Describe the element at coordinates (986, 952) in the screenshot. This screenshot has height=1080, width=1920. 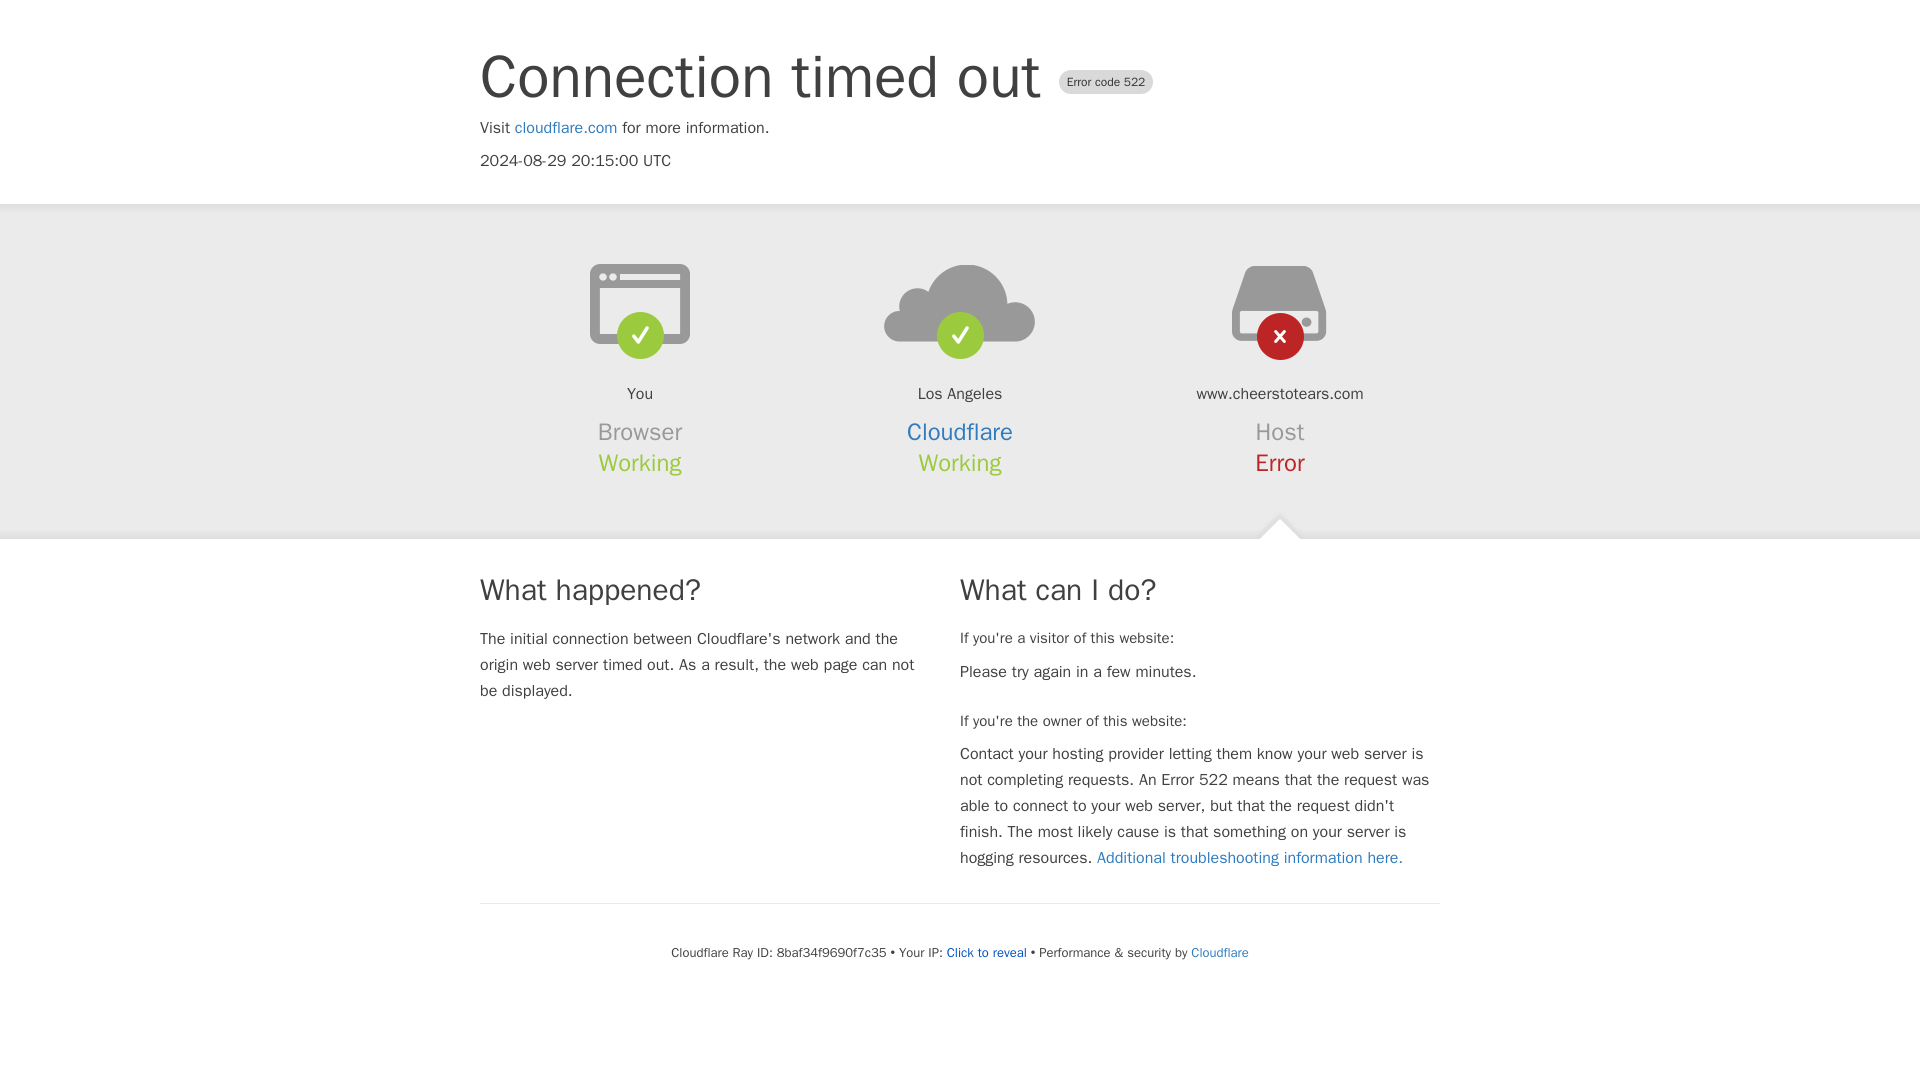
I see `Click to reveal` at that location.